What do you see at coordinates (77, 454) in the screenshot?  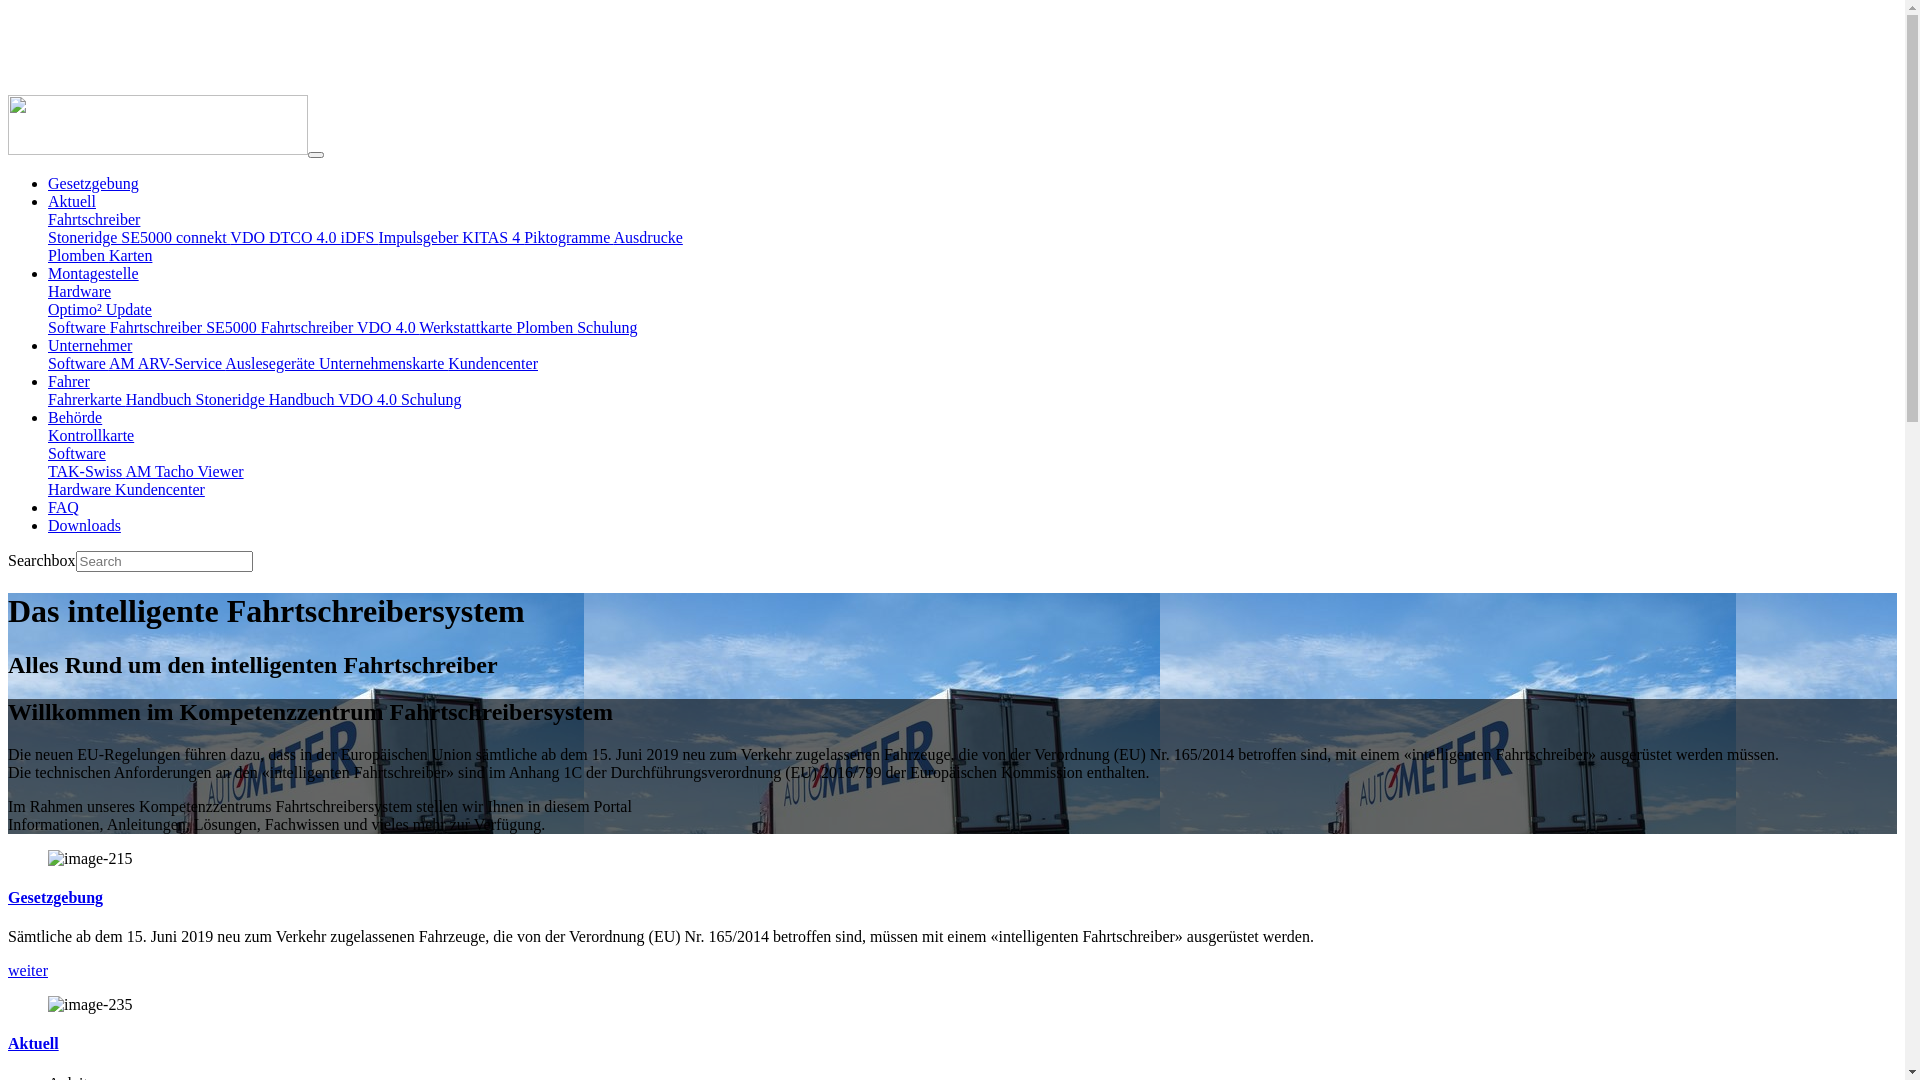 I see `Software` at bounding box center [77, 454].